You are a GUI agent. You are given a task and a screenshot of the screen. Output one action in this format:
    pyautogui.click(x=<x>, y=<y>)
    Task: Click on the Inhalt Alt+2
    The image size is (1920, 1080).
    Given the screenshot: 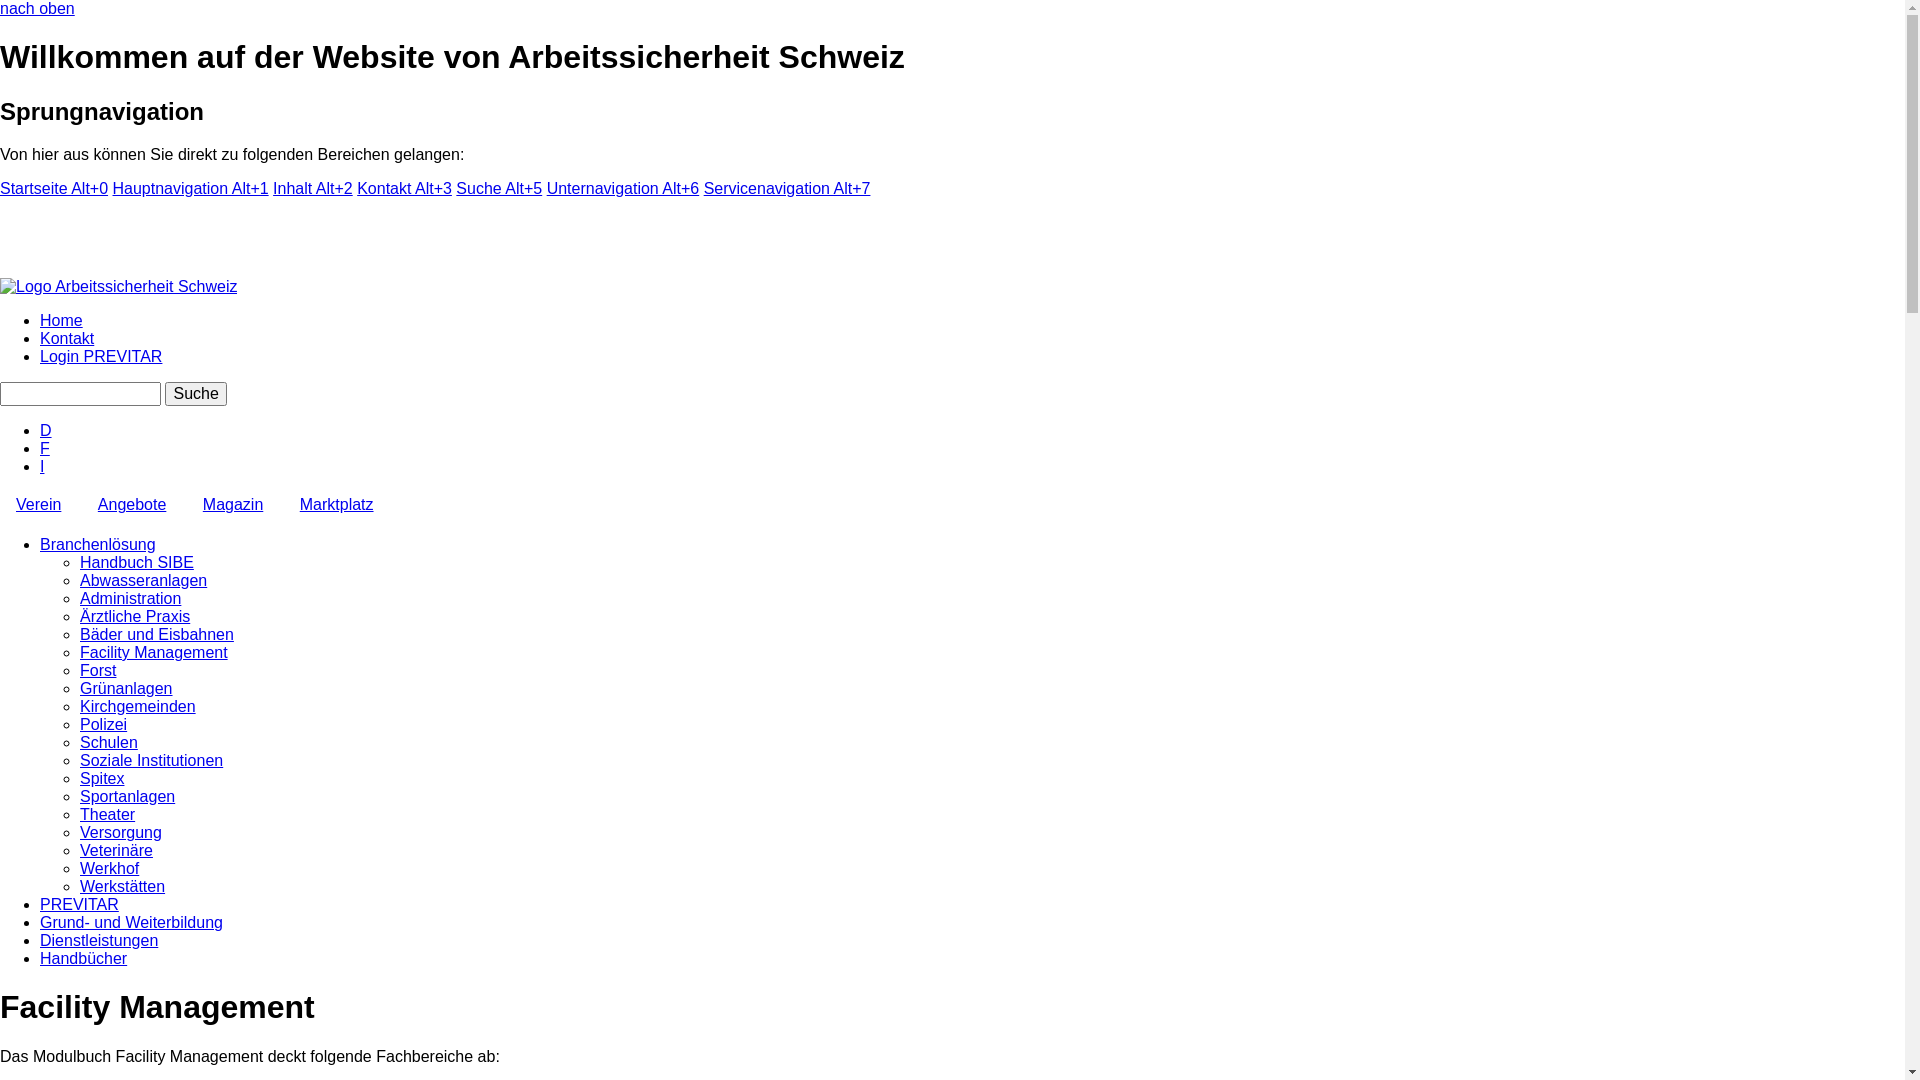 What is the action you would take?
    pyautogui.click(x=313, y=188)
    